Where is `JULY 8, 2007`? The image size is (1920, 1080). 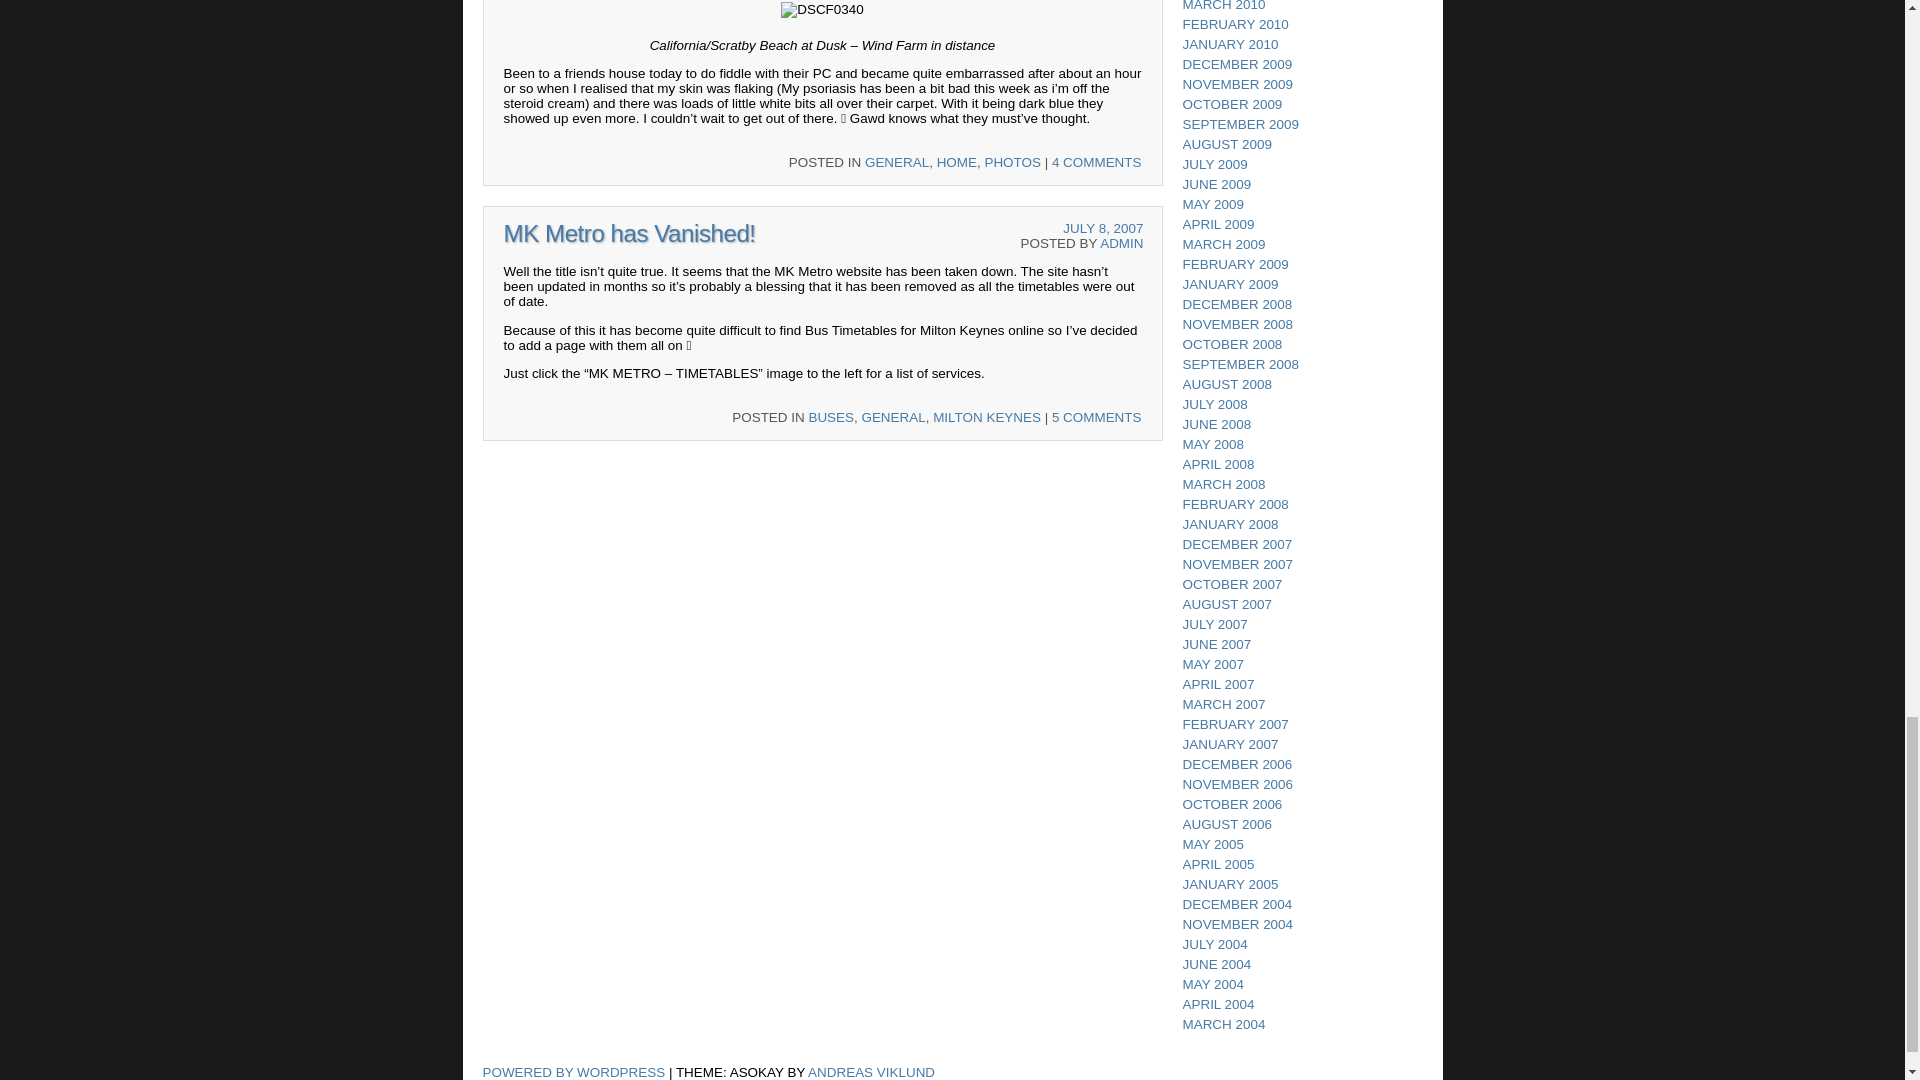 JULY 8, 2007 is located at coordinates (1102, 228).